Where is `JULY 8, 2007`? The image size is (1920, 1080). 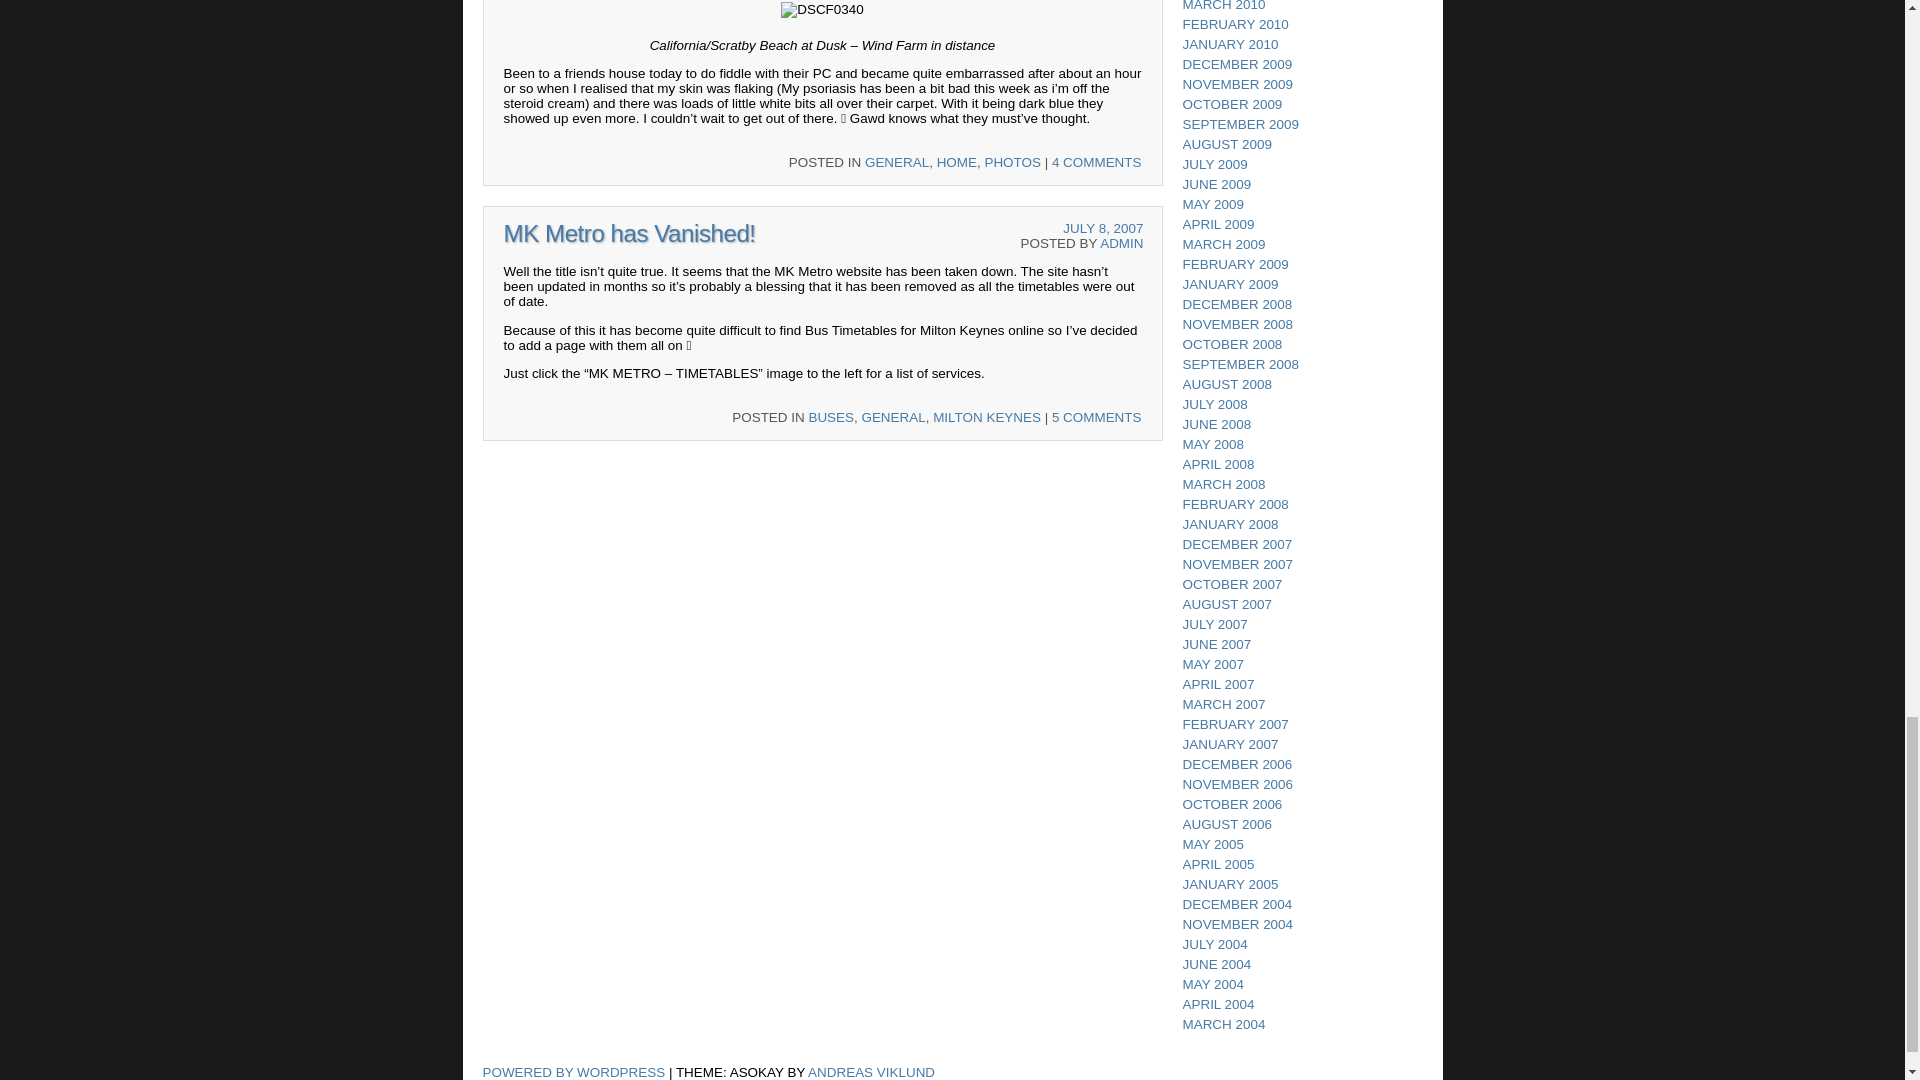 JULY 8, 2007 is located at coordinates (1102, 228).